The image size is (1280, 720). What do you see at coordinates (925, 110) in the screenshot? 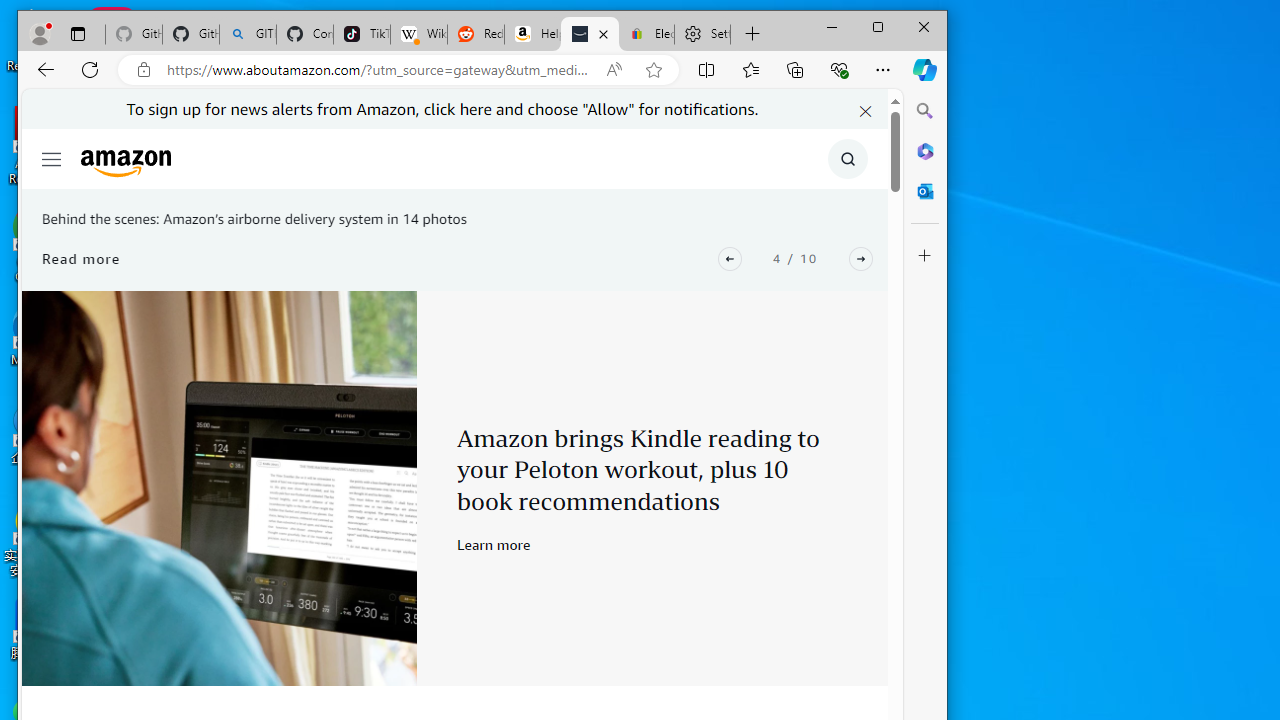
I see `Search` at bounding box center [925, 110].